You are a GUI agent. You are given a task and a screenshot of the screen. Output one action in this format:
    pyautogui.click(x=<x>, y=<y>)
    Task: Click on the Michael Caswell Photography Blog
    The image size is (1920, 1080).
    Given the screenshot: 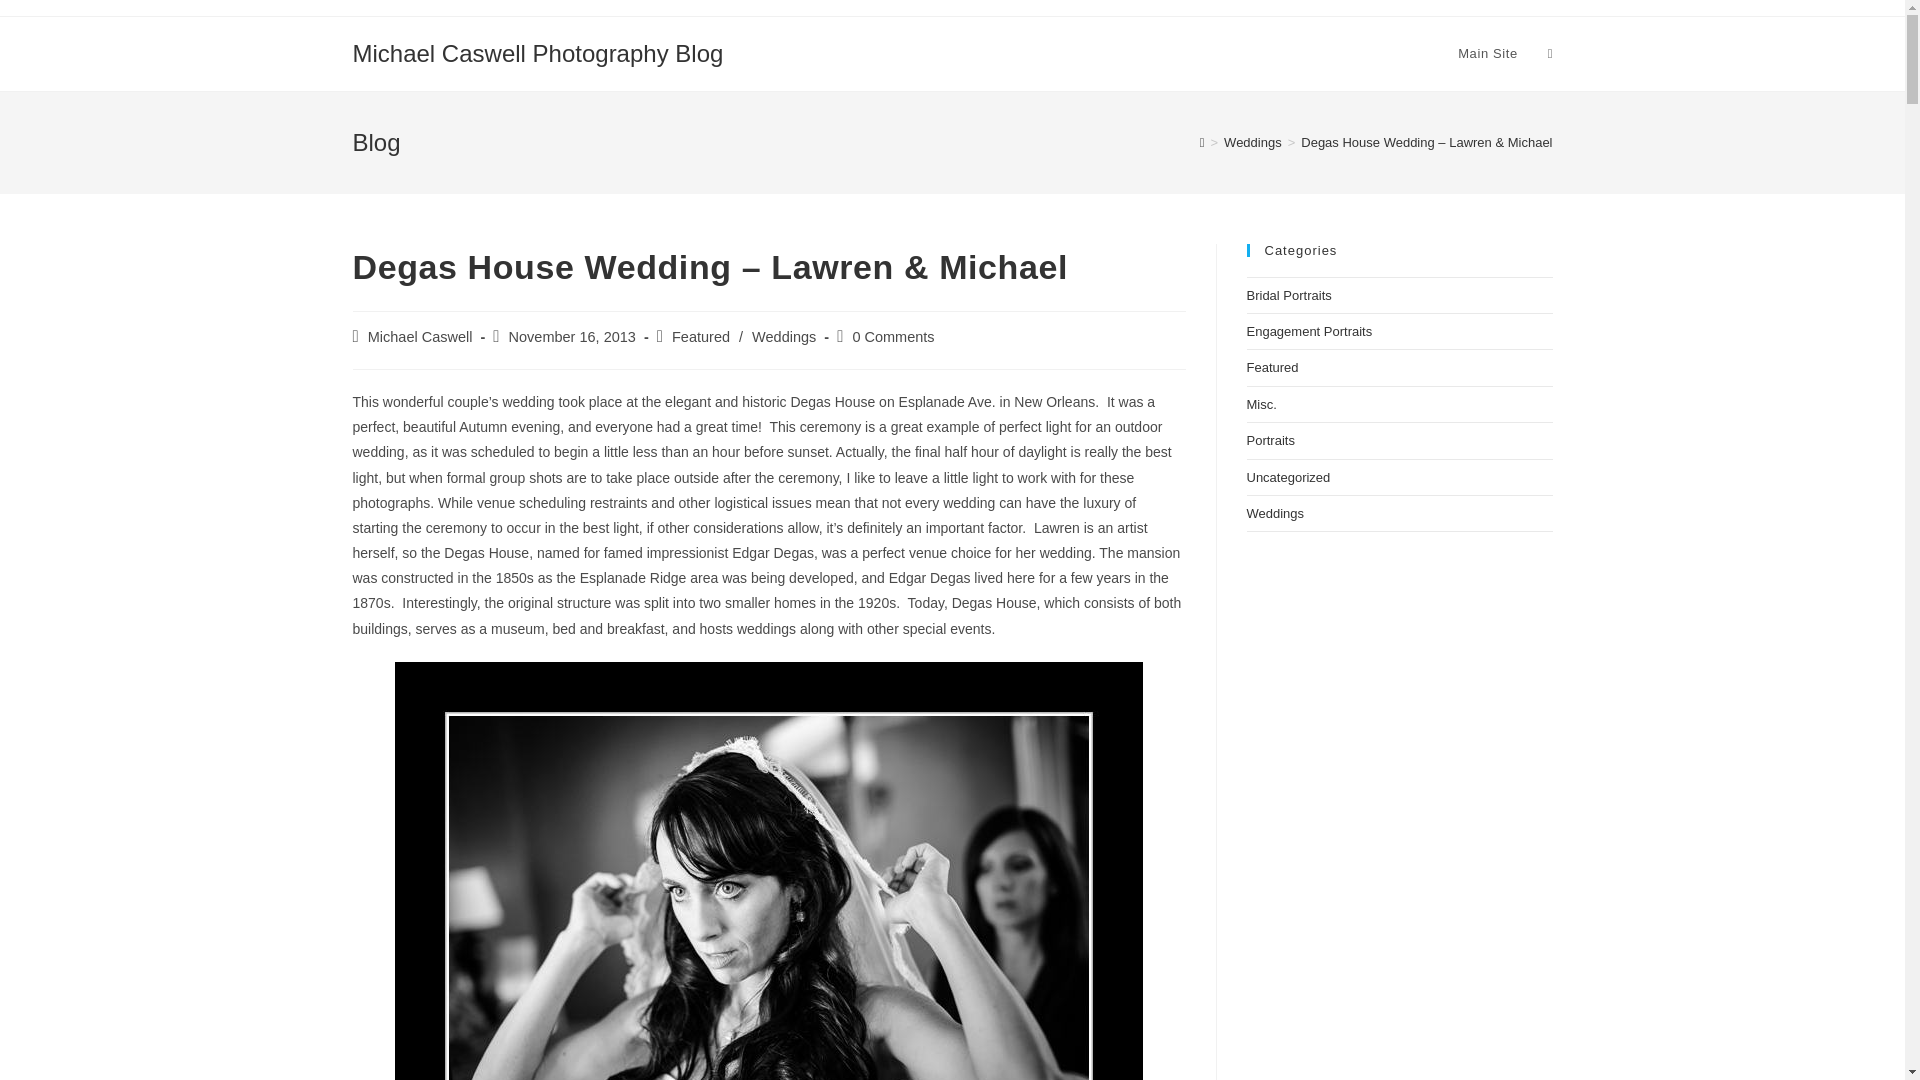 What is the action you would take?
    pyautogui.click(x=537, y=52)
    